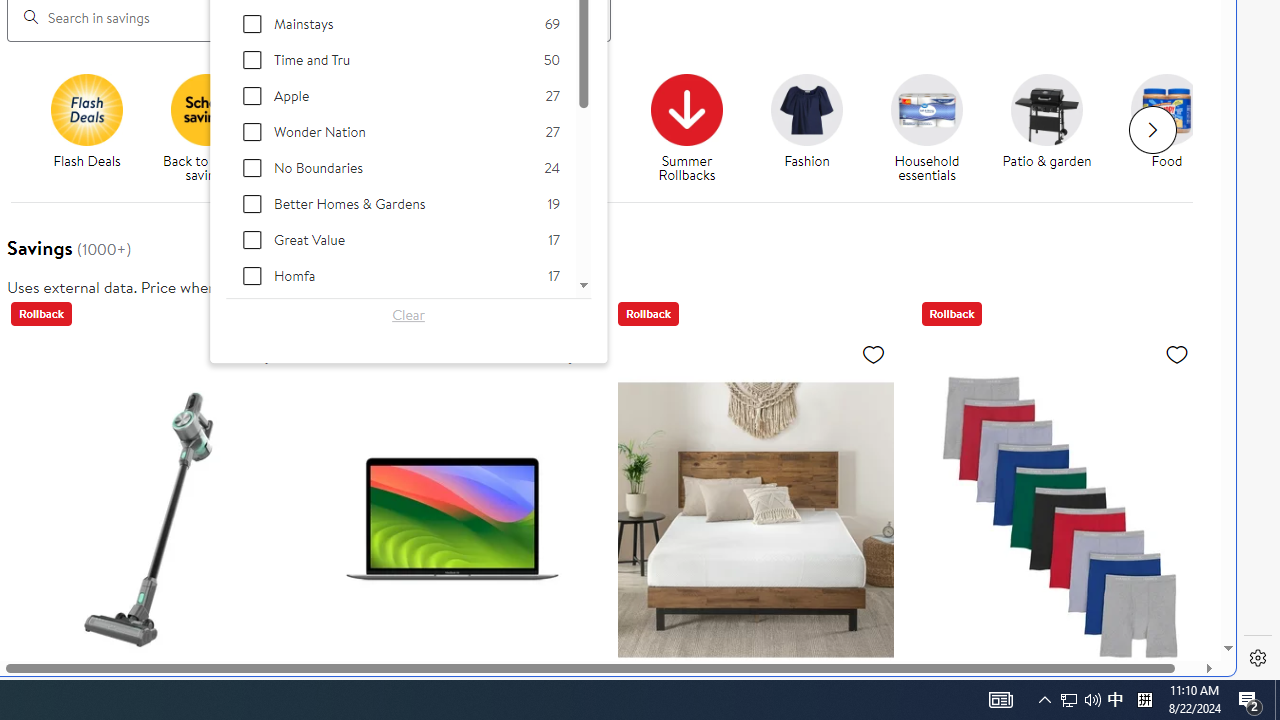 The height and width of the screenshot is (720, 1280). I want to click on Get it today, so click(566, 109).